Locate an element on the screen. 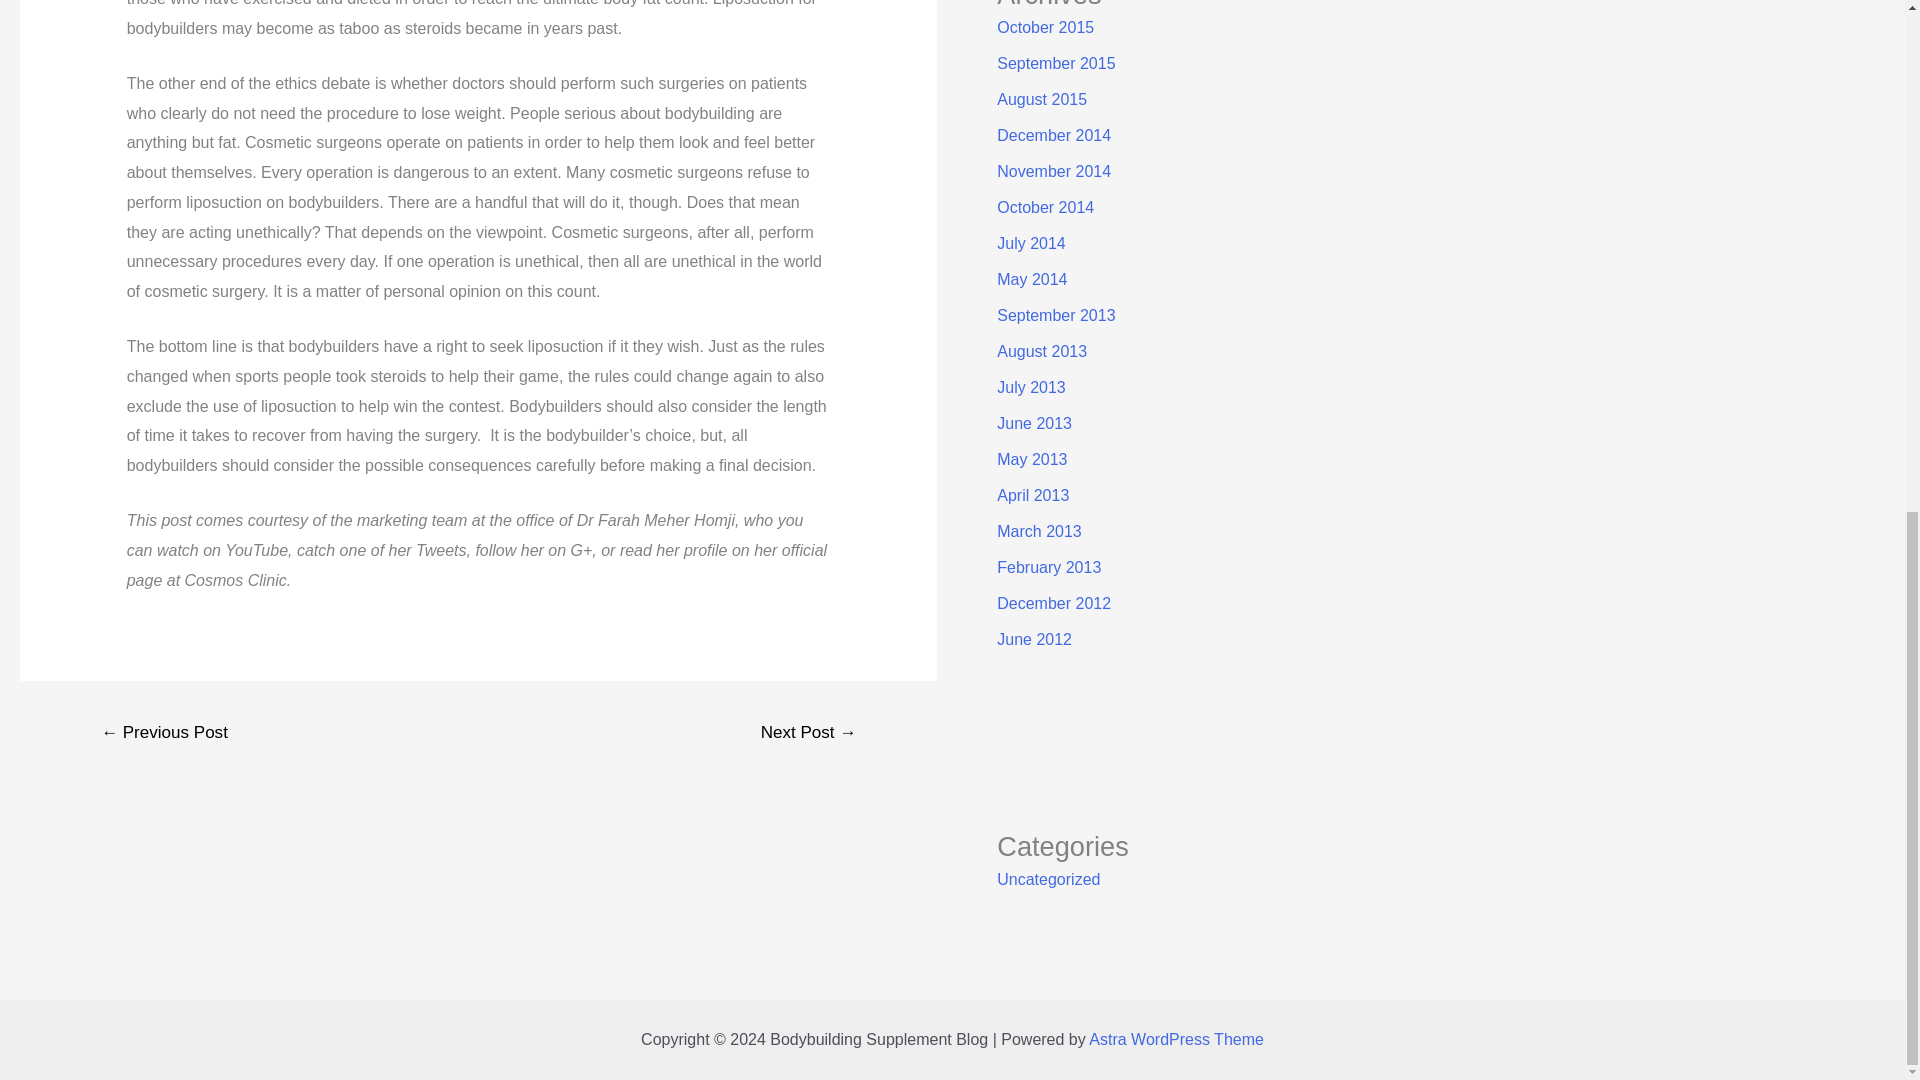 The width and height of the screenshot is (1920, 1080). February 2013 is located at coordinates (1048, 567).